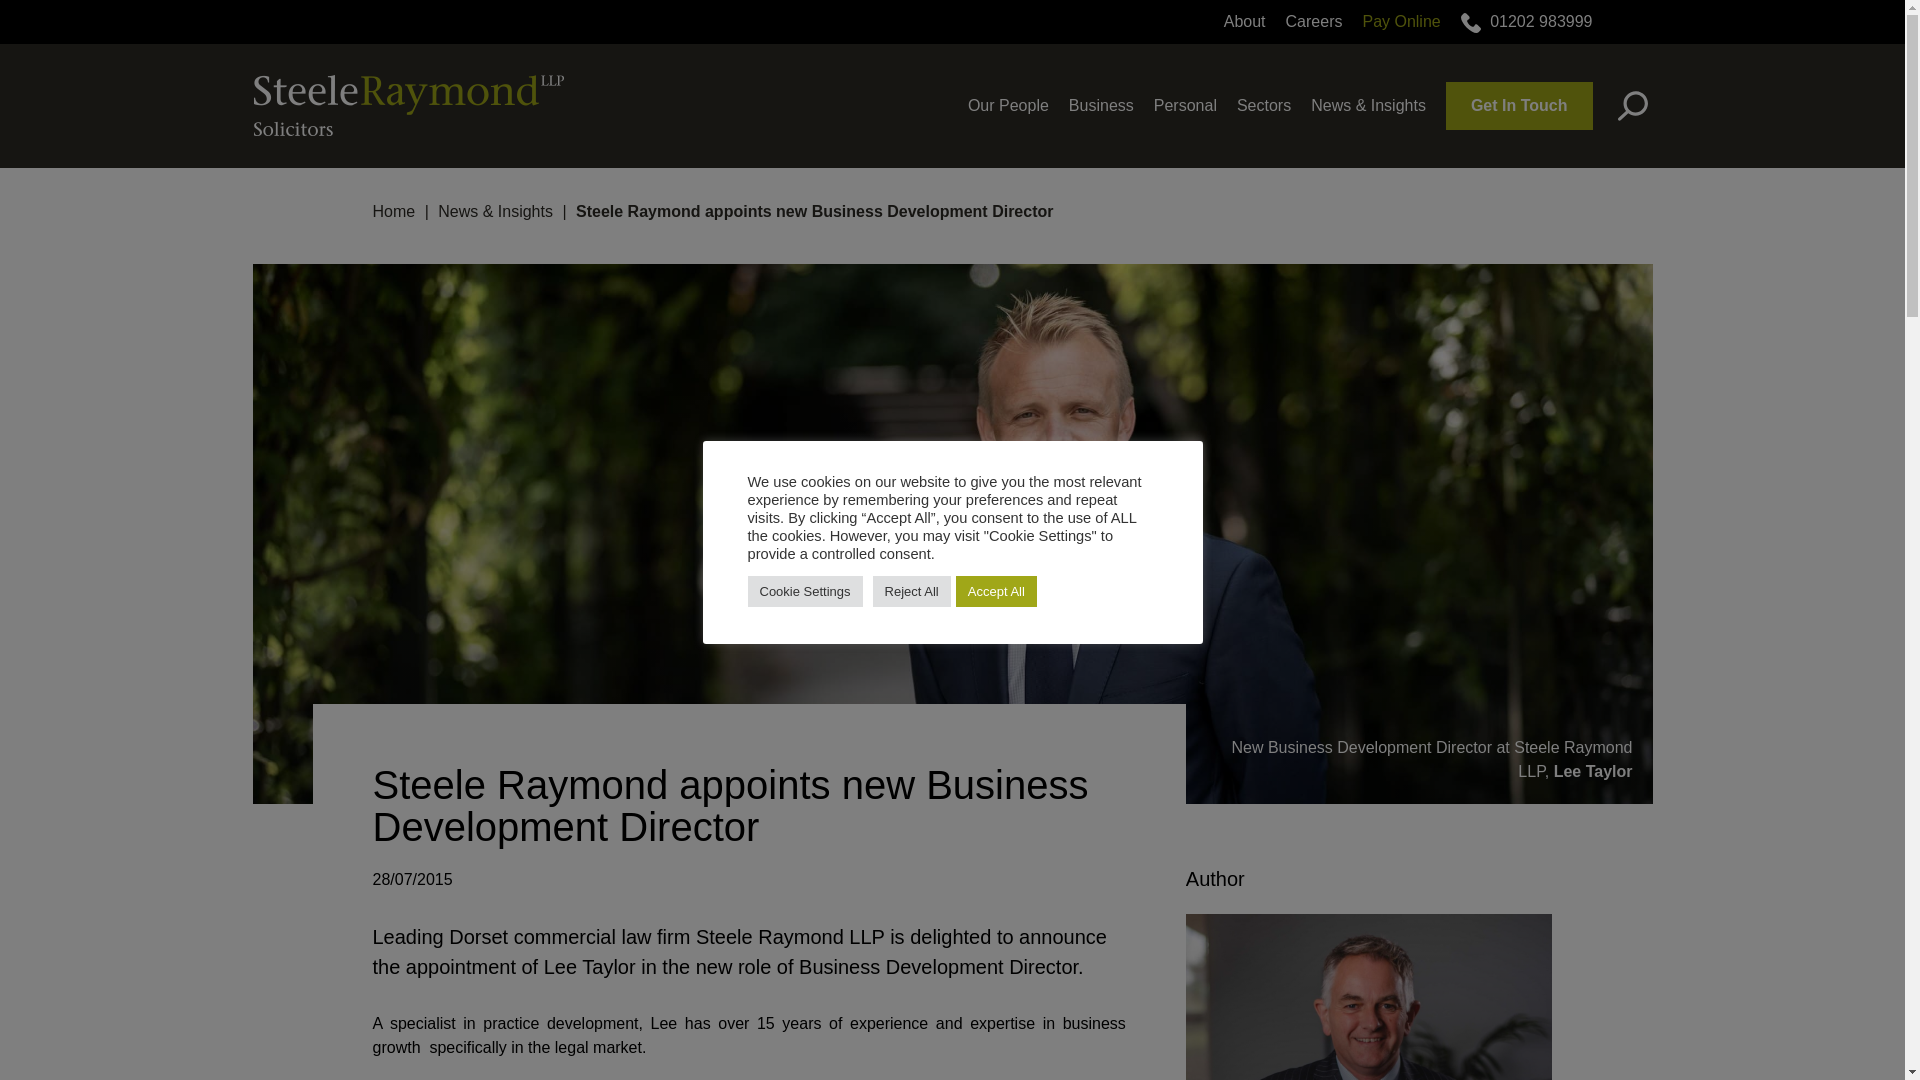  Describe the element at coordinates (1540, 21) in the screenshot. I see `01202 983999` at that location.